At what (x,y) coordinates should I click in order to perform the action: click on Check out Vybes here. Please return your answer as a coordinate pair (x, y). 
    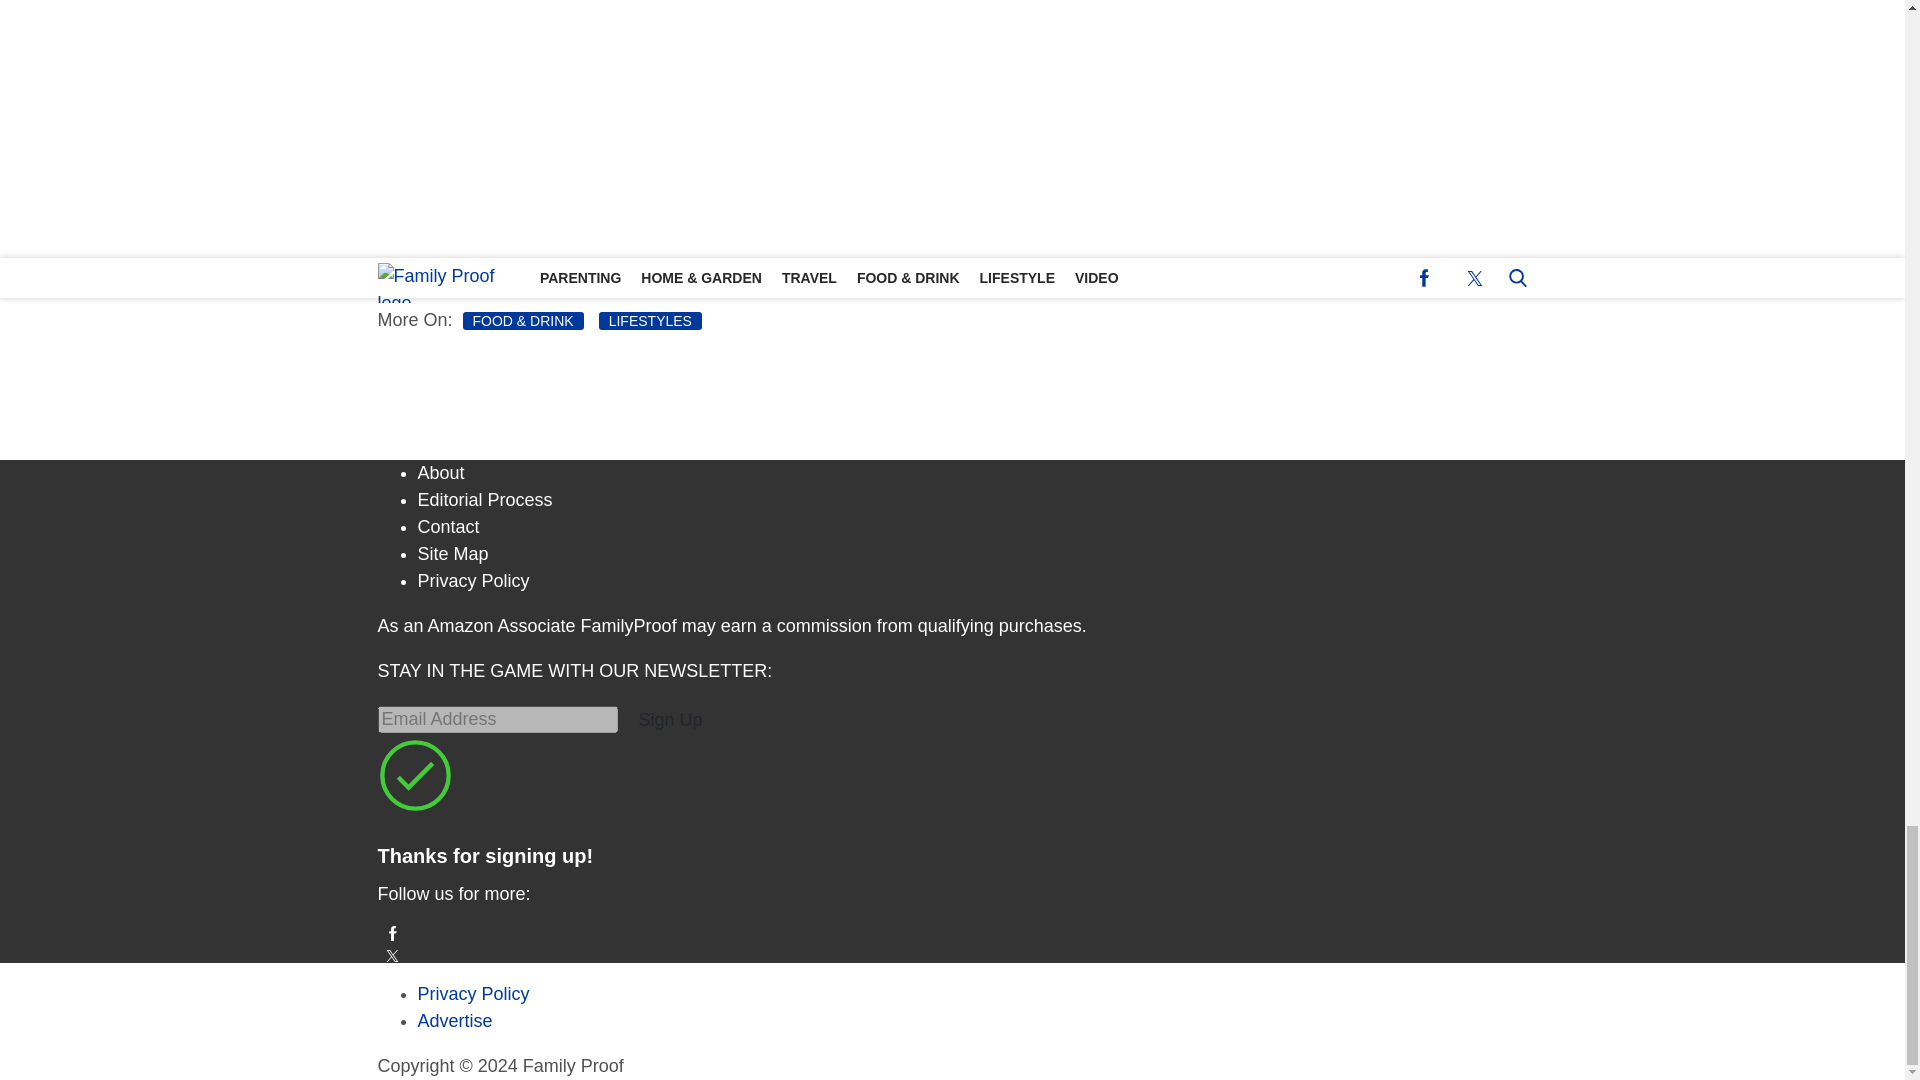
    Looking at the image, I should click on (718, 256).